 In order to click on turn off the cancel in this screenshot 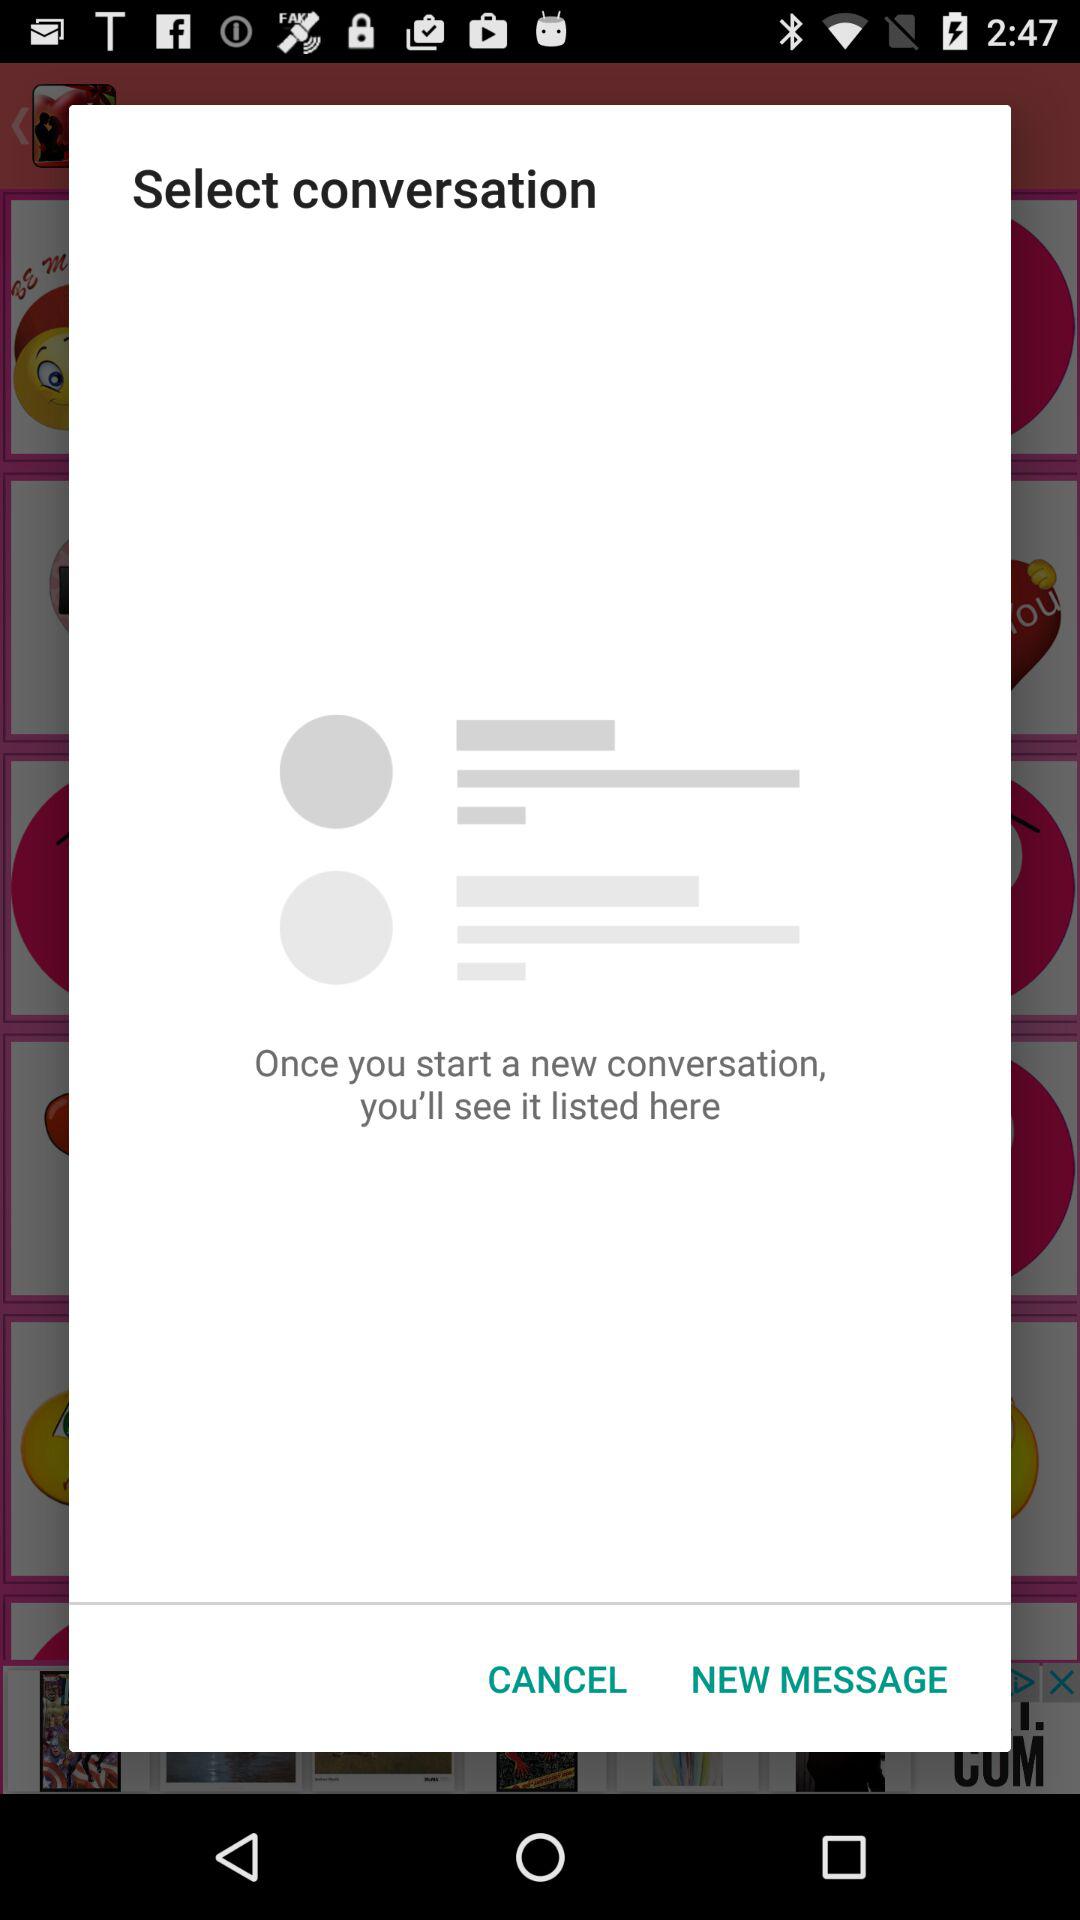, I will do `click(558, 1678)`.